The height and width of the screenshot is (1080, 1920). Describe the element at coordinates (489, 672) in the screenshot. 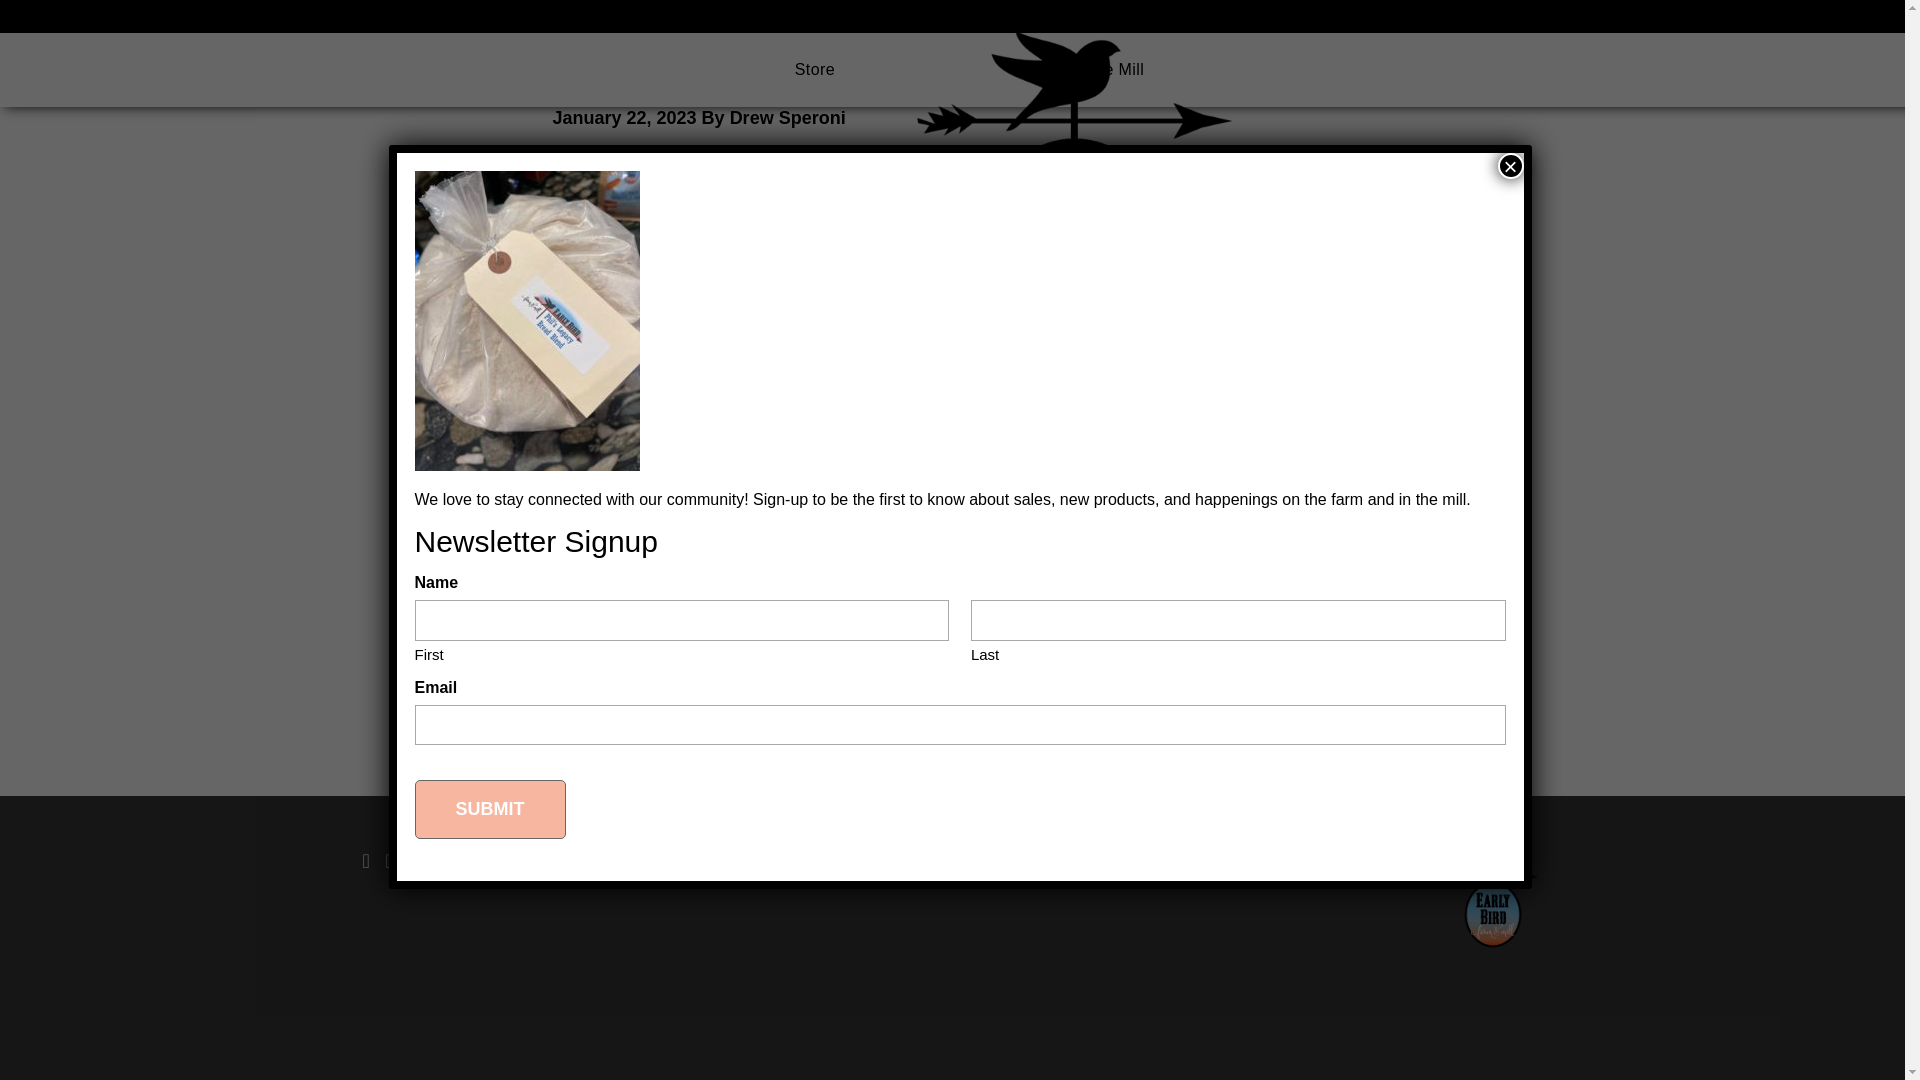

I see `Submit` at that location.